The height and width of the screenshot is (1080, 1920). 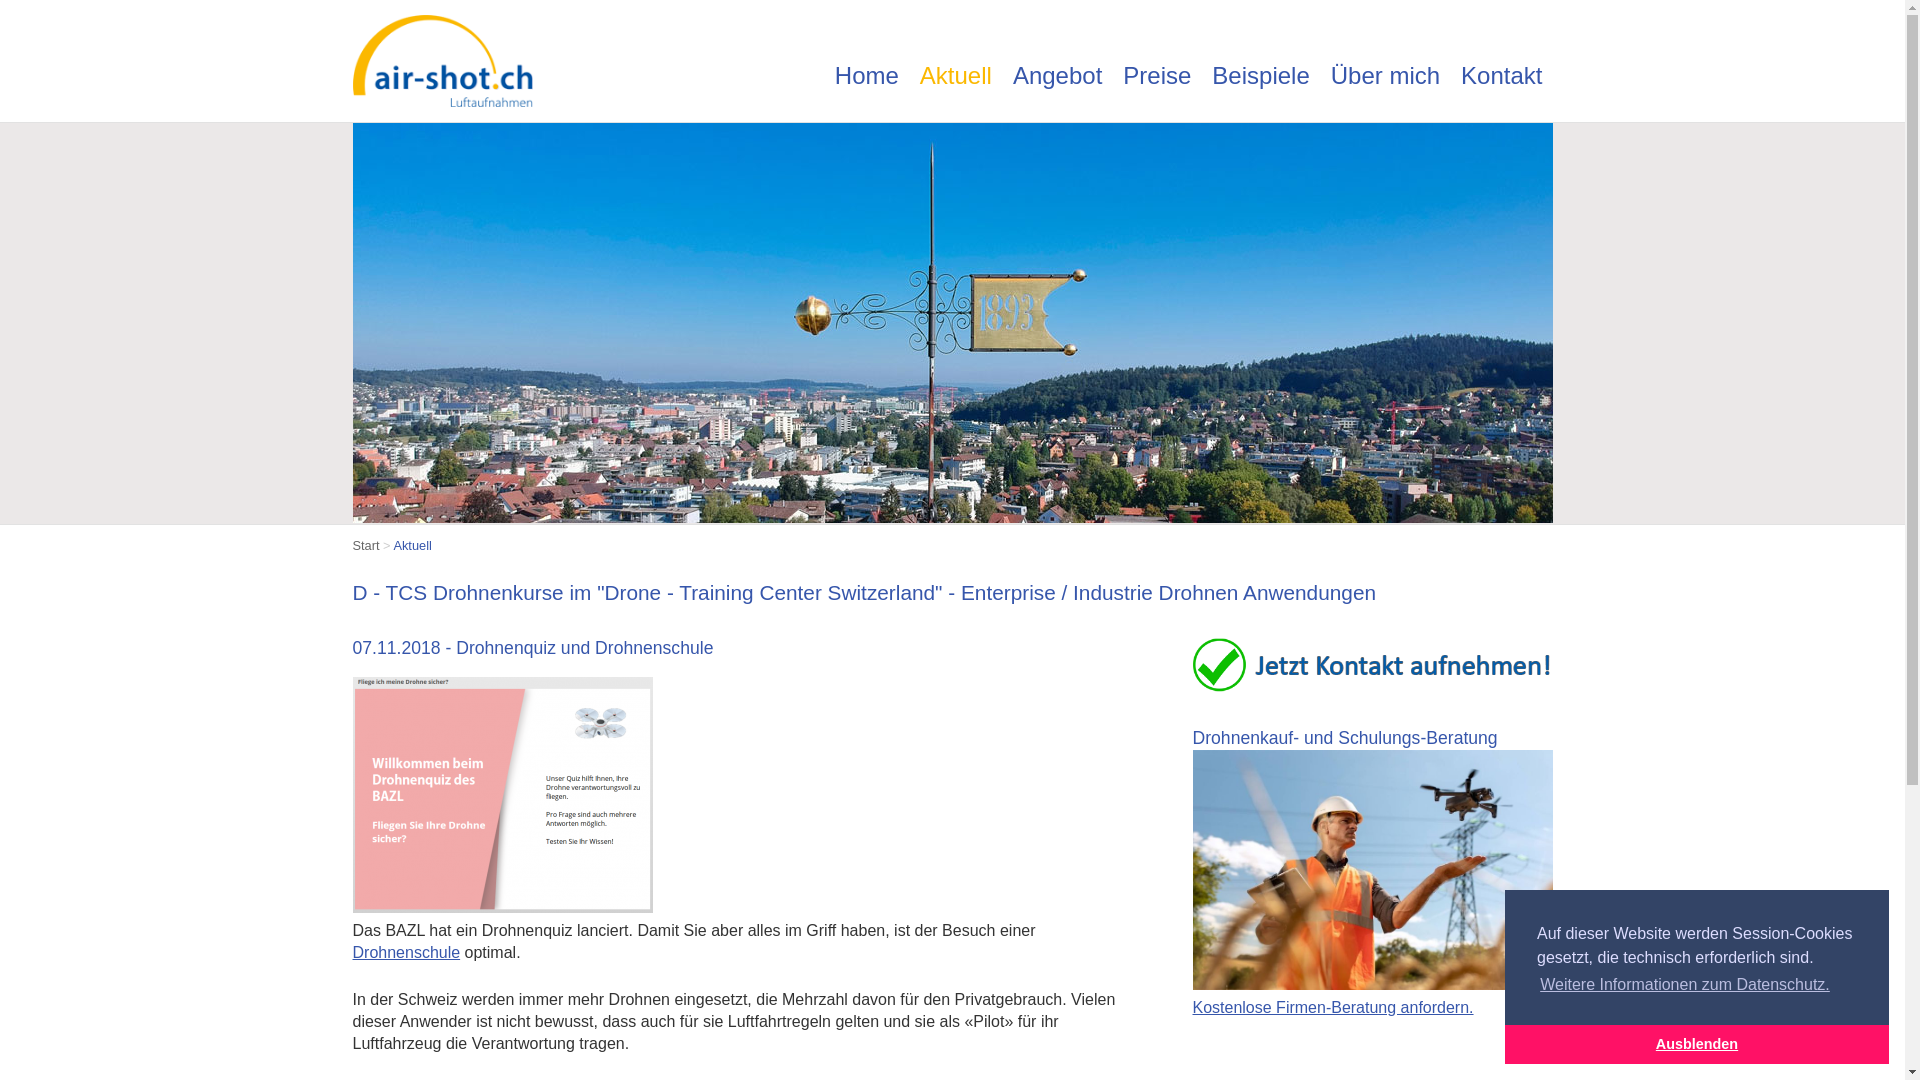 I want to click on Angebot, so click(x=1057, y=78).